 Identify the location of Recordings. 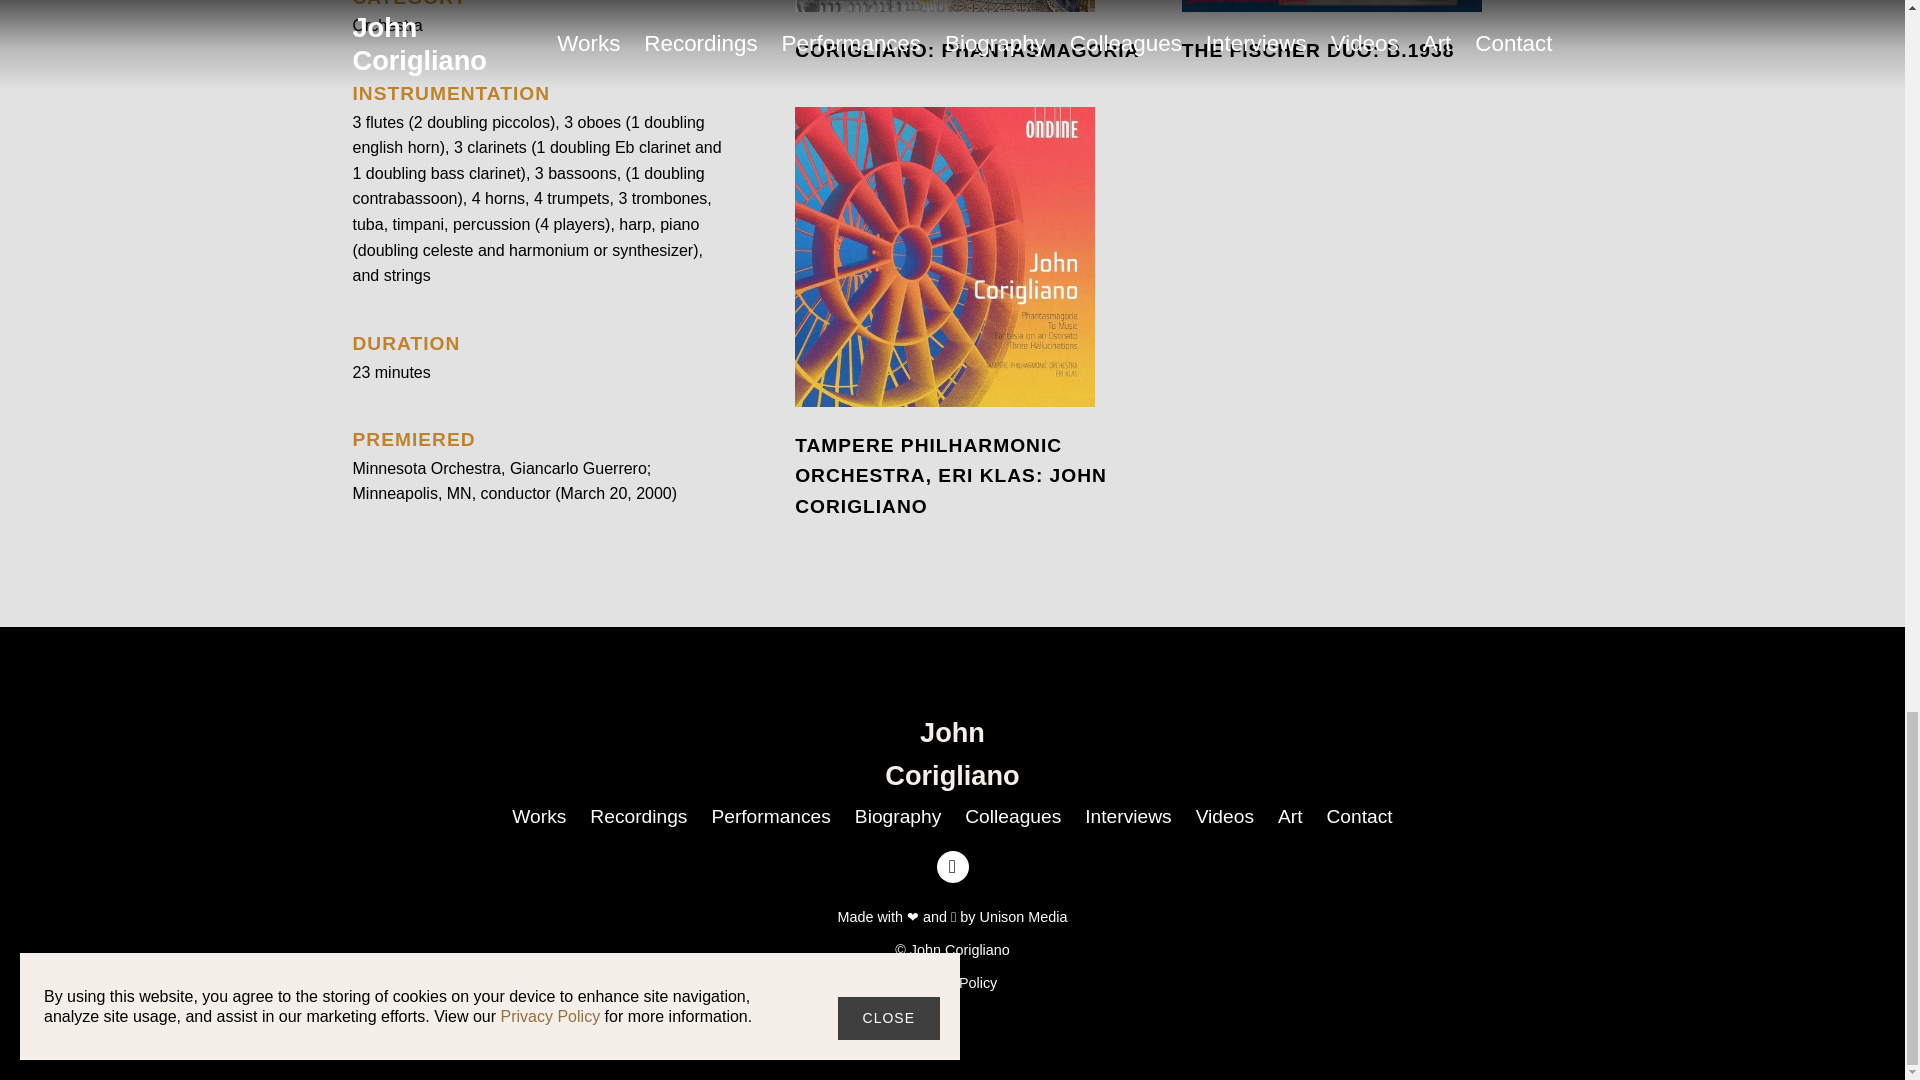
(638, 816).